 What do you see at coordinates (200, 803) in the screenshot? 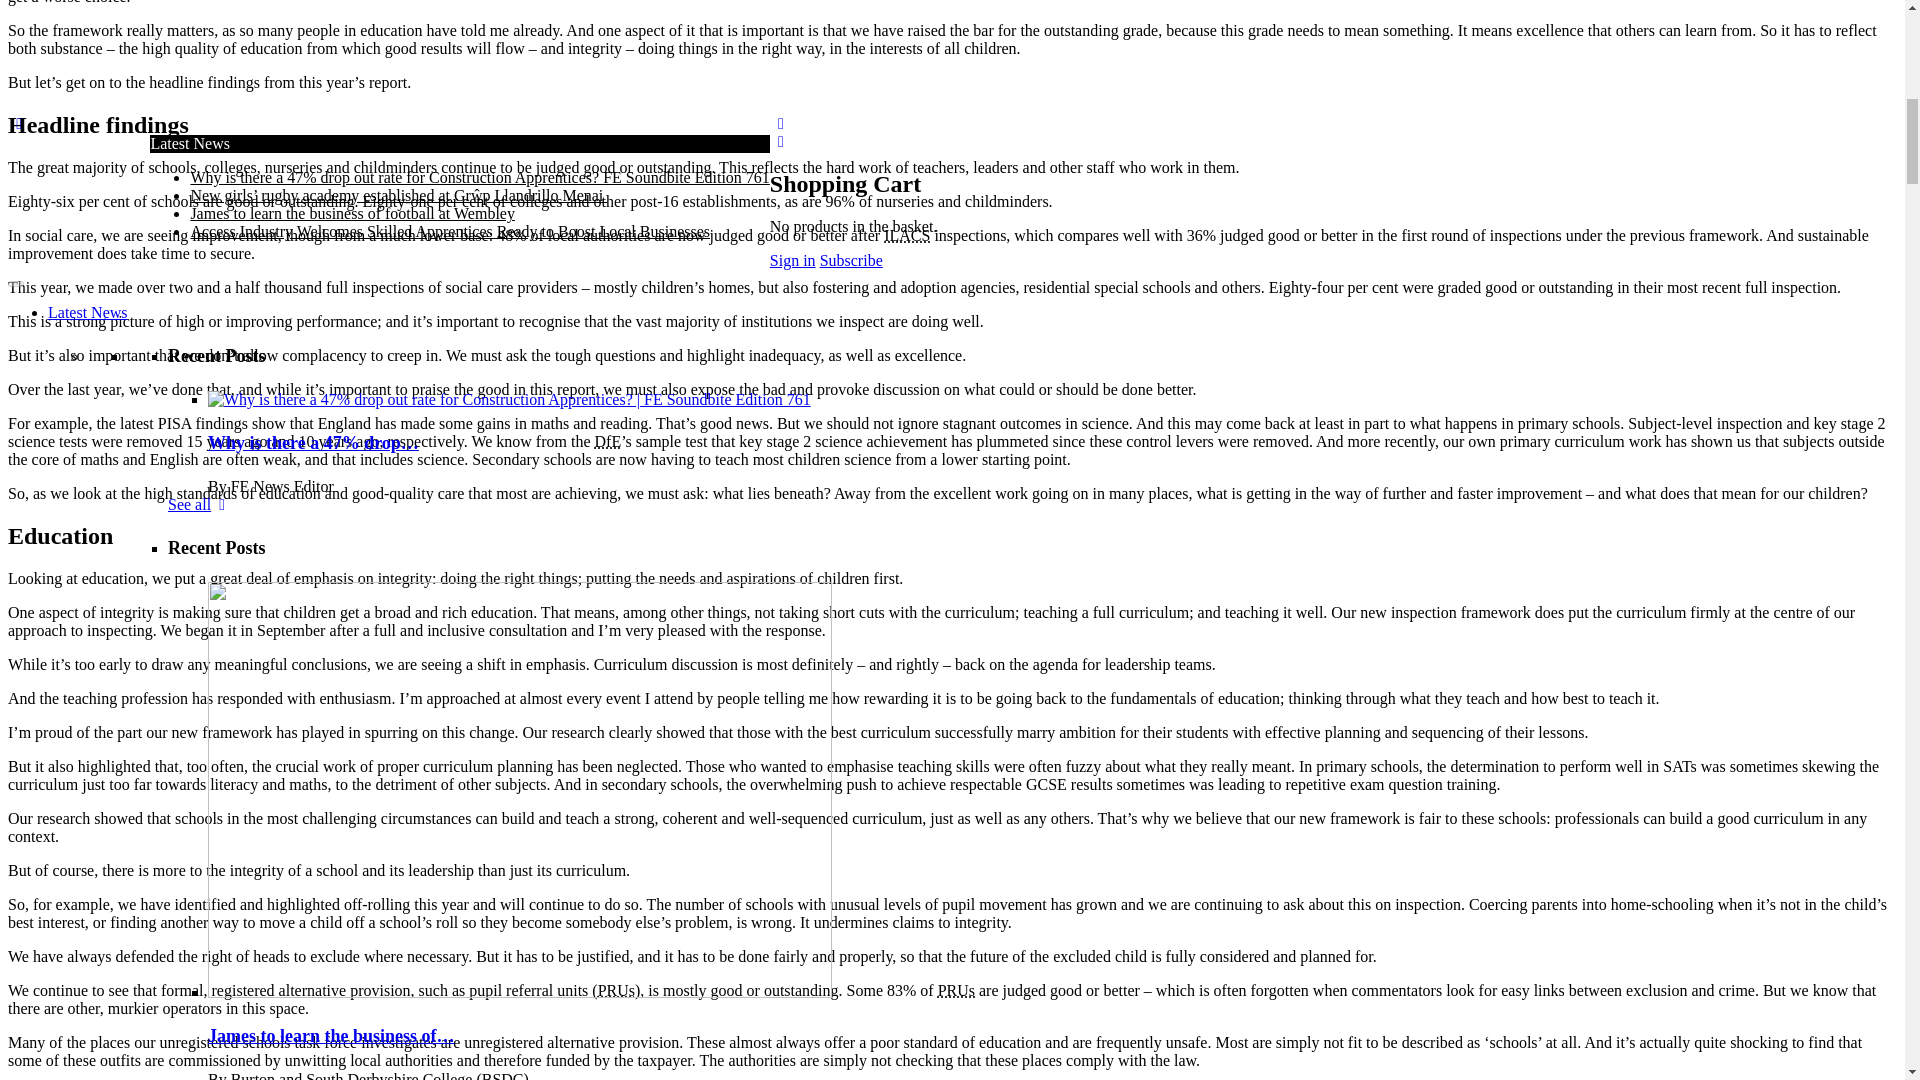
I see `See all` at bounding box center [200, 803].